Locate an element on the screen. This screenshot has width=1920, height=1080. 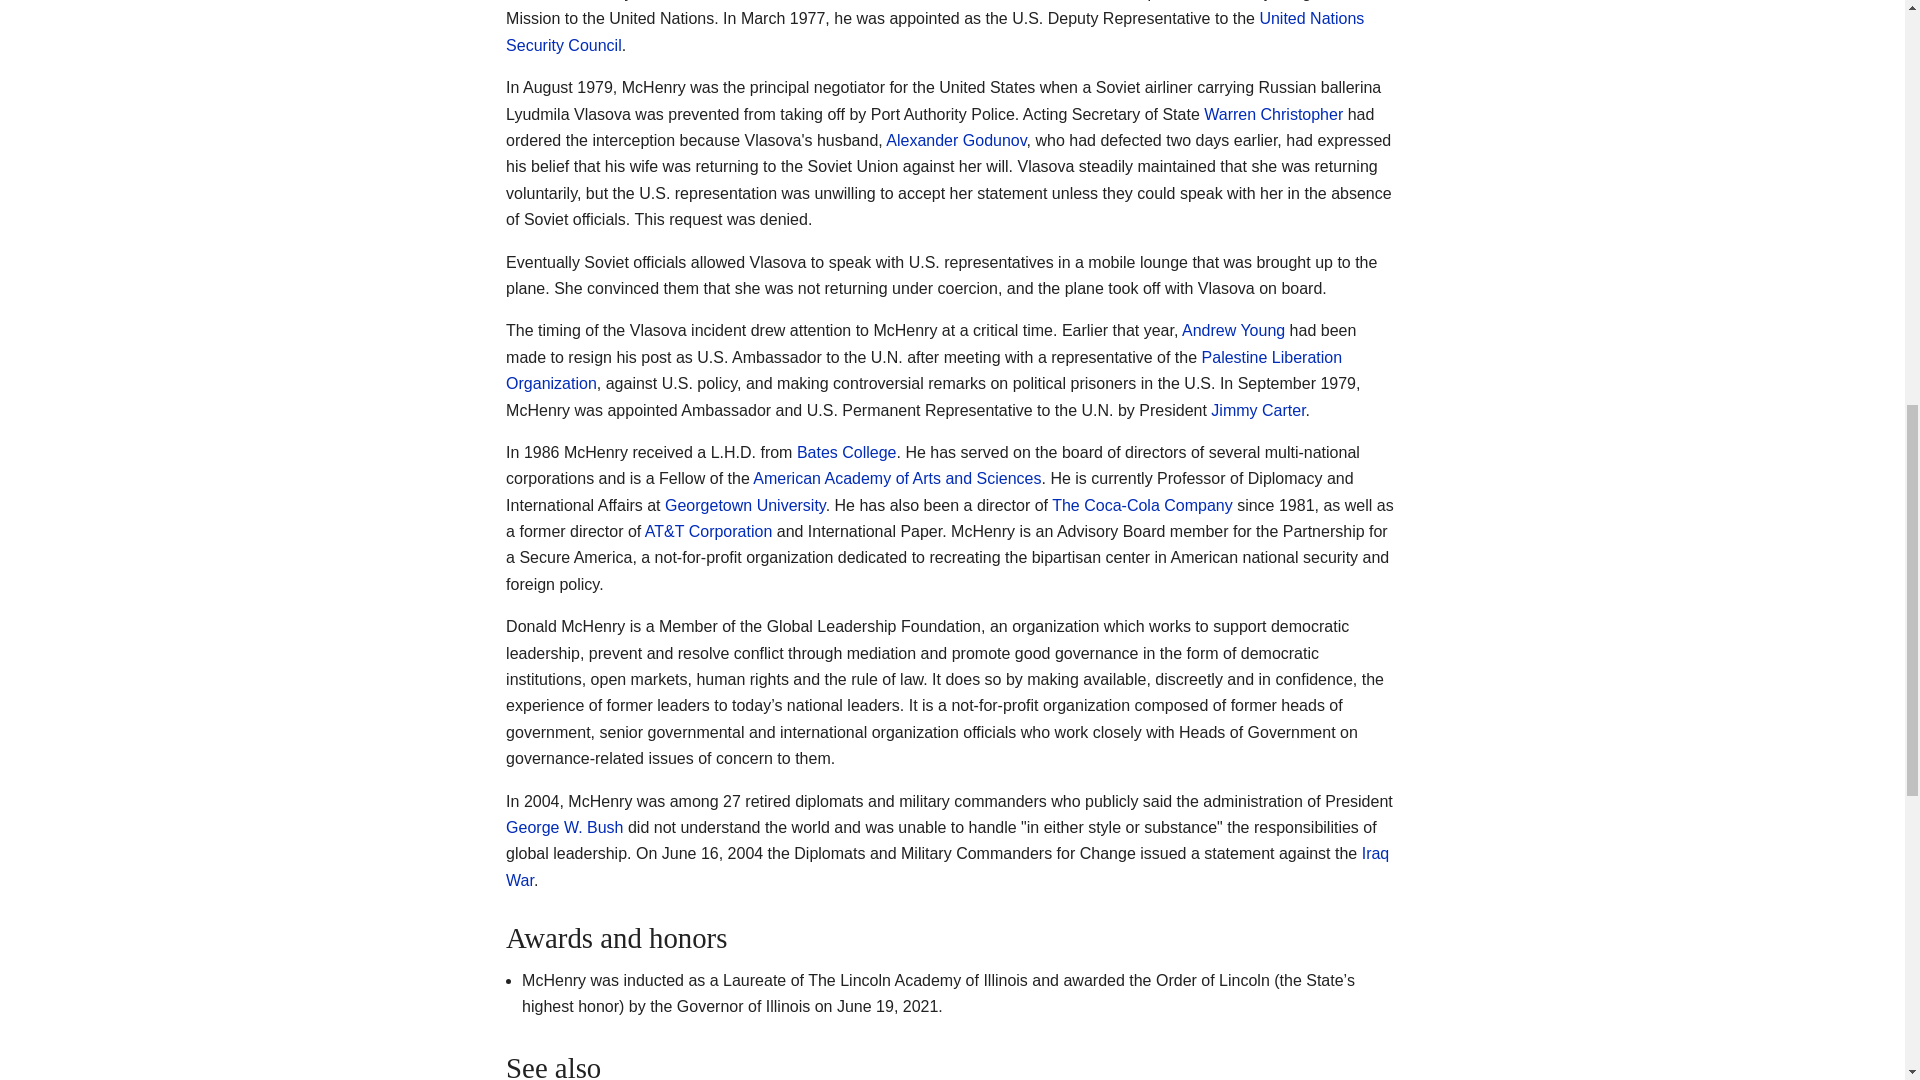
Palestine Liberation Organization is located at coordinates (924, 370).